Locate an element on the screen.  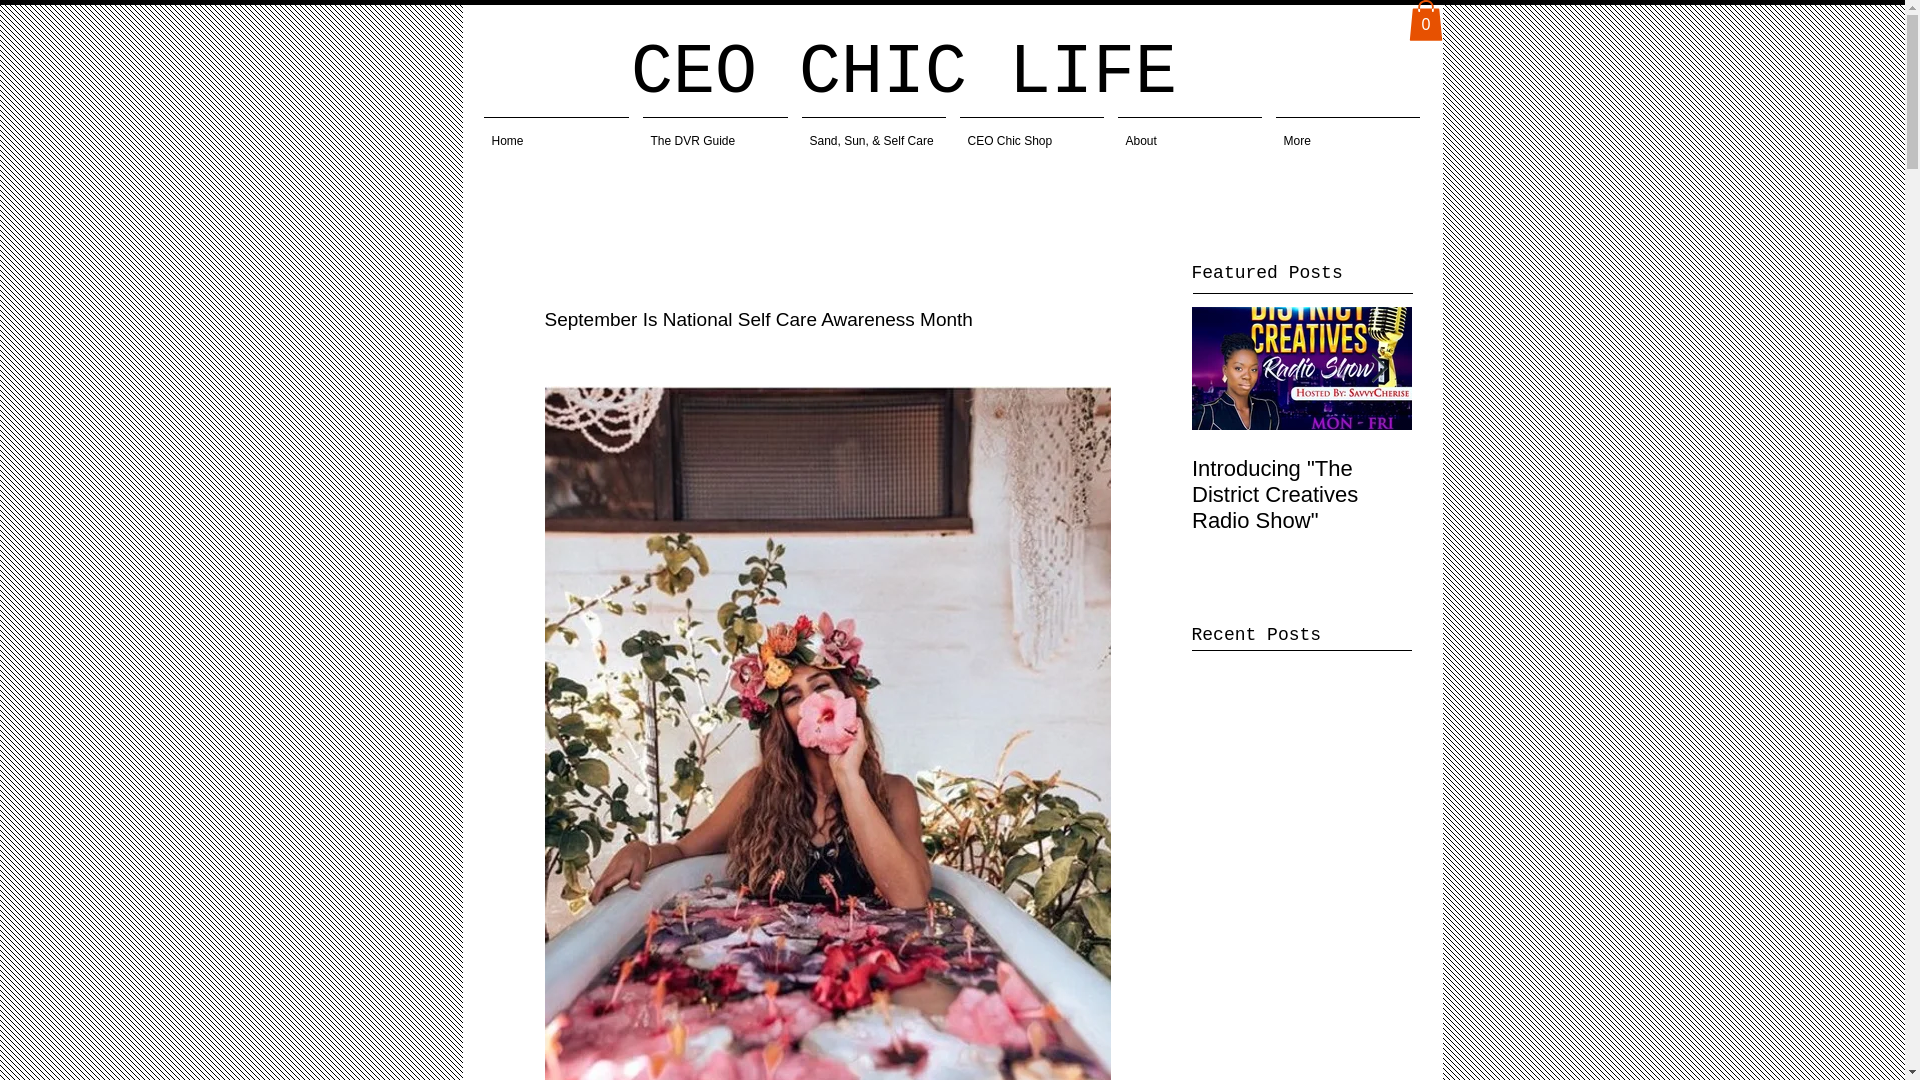
Introducing "The District Creatives Radio Show" is located at coordinates (1302, 494).